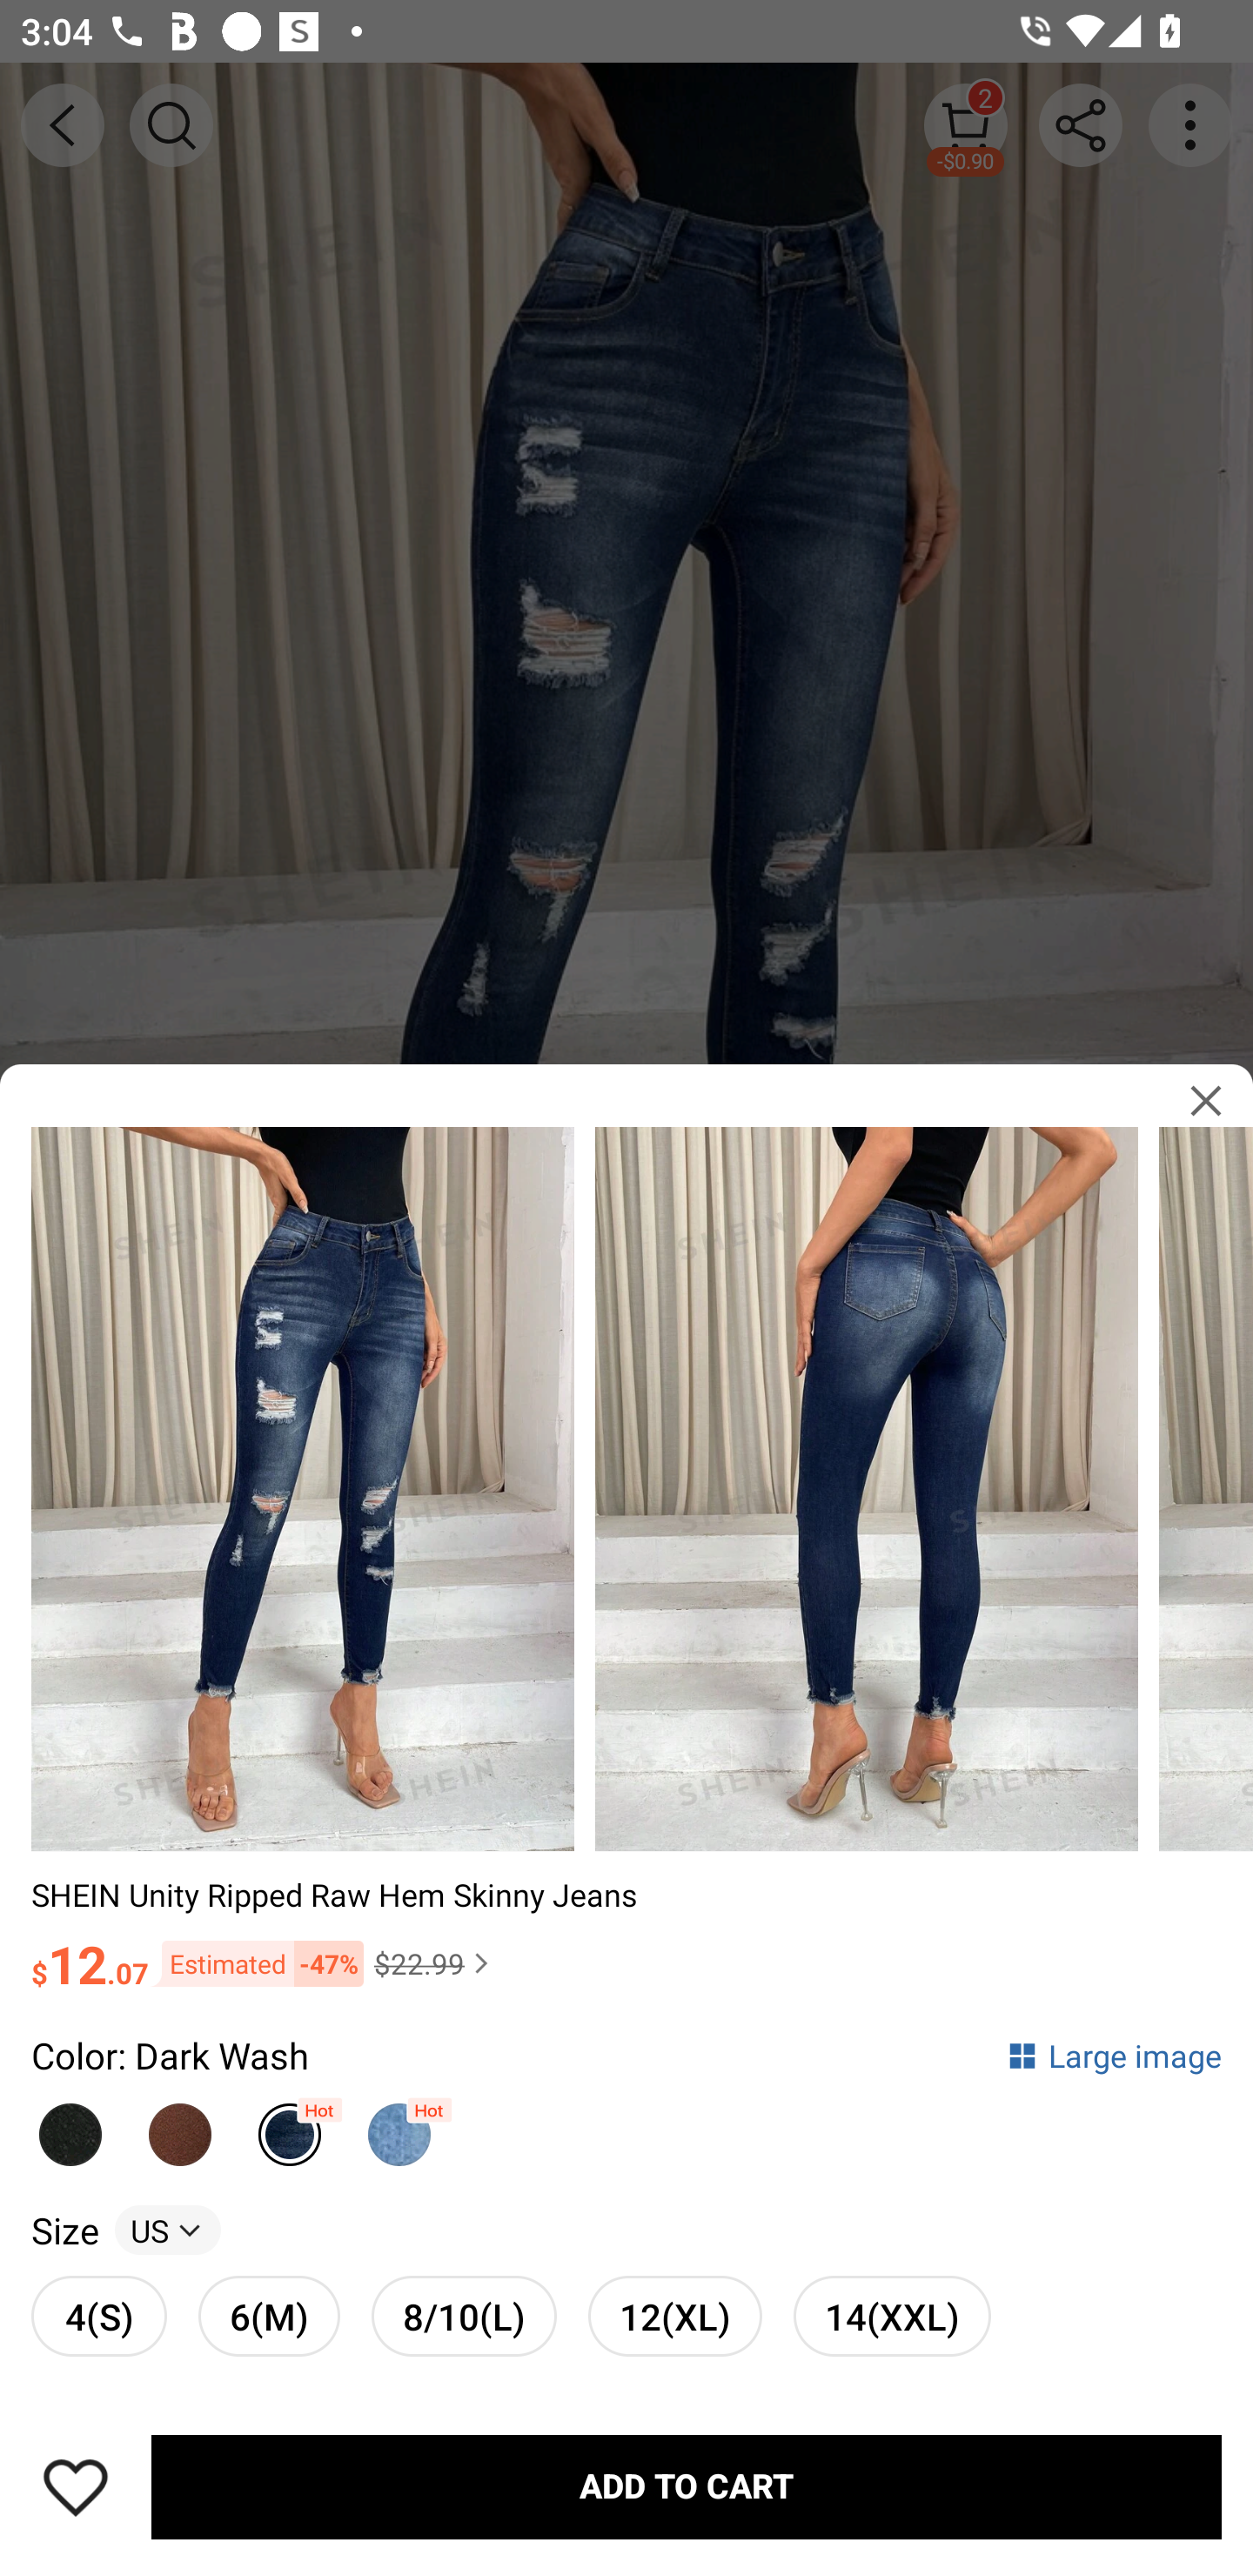 Image resolution: width=1253 pixels, height=2576 pixels. What do you see at coordinates (64, 2230) in the screenshot?
I see `Size` at bounding box center [64, 2230].